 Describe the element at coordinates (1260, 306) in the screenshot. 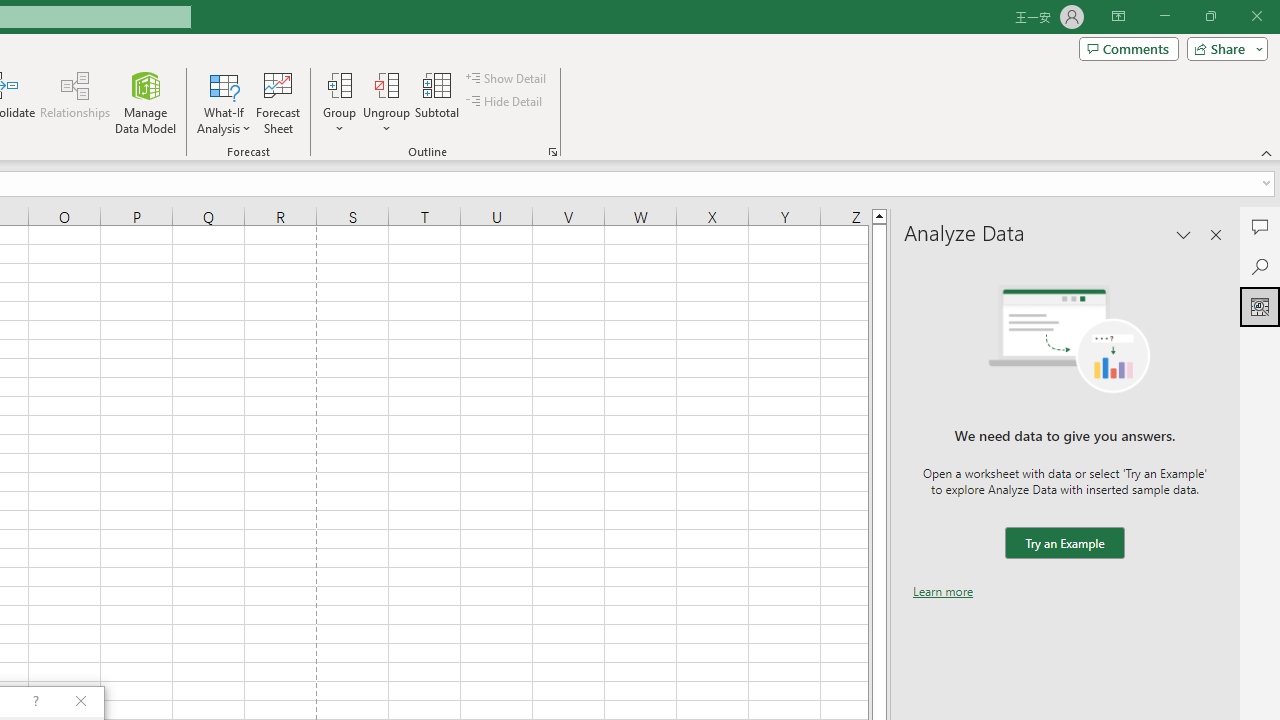

I see `Analyze Data` at that location.